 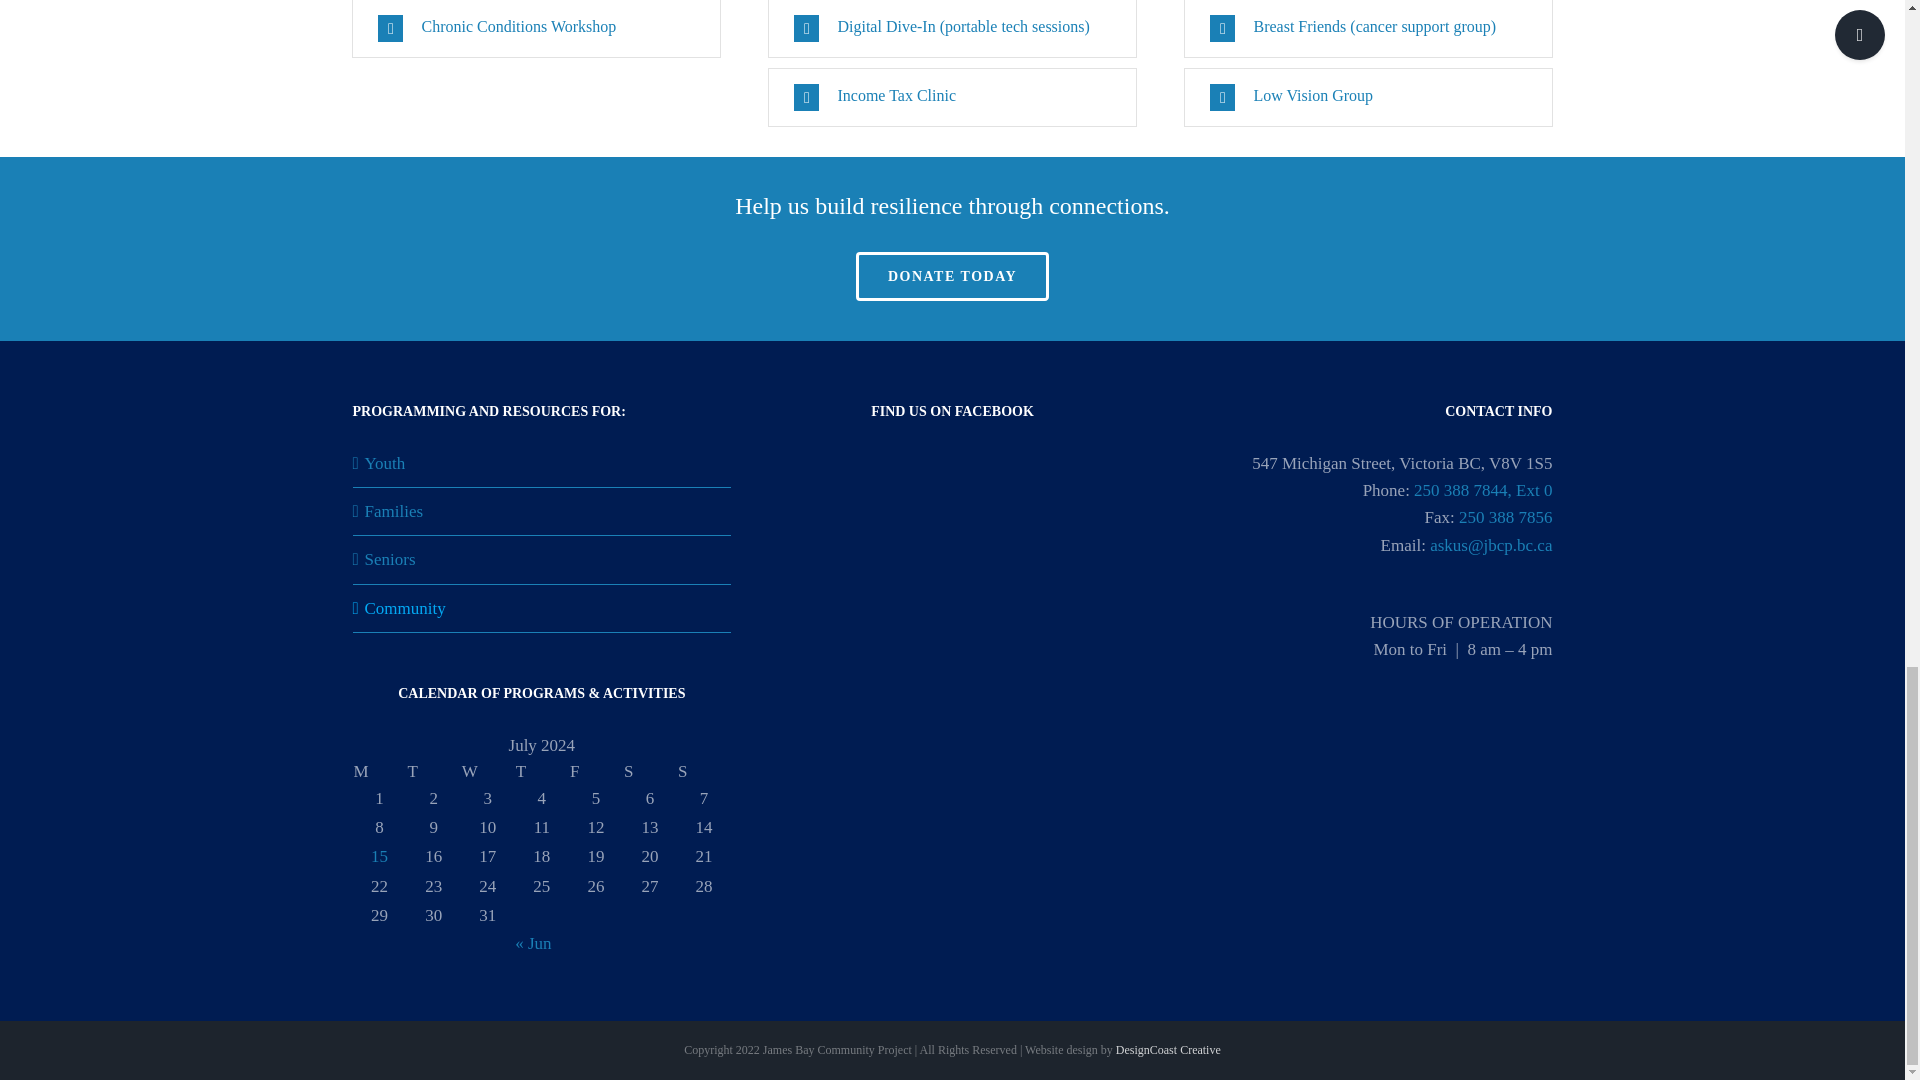 I want to click on Monday, so click(x=378, y=772).